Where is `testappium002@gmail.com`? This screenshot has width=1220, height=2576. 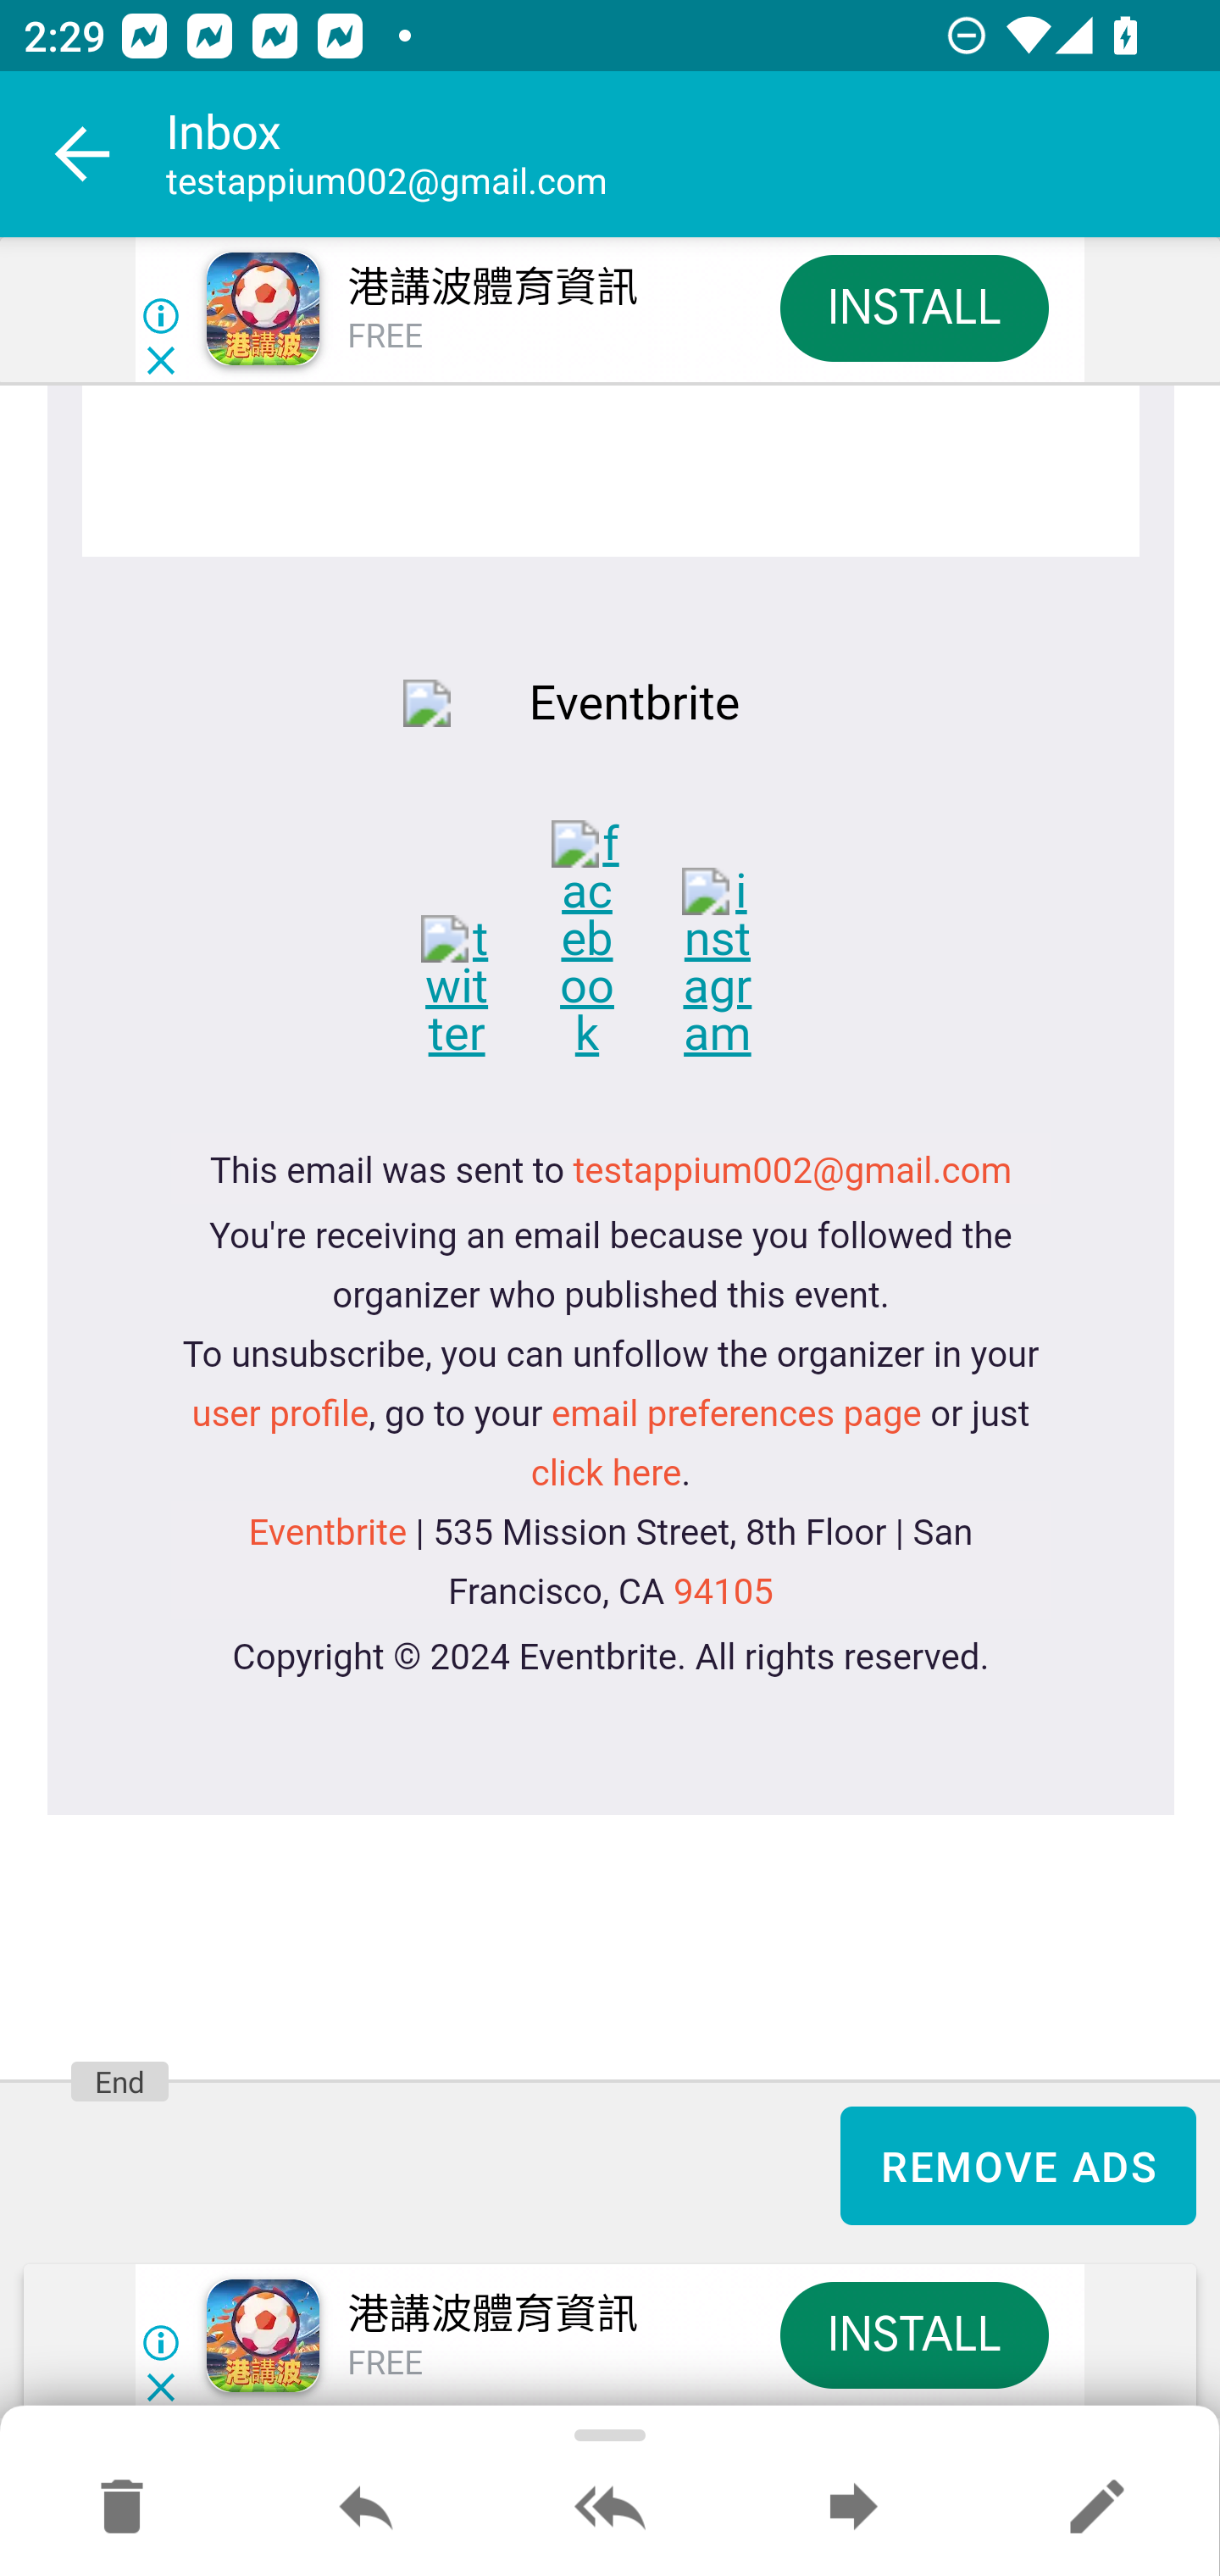
testappium002@gmail.com is located at coordinates (793, 1174).